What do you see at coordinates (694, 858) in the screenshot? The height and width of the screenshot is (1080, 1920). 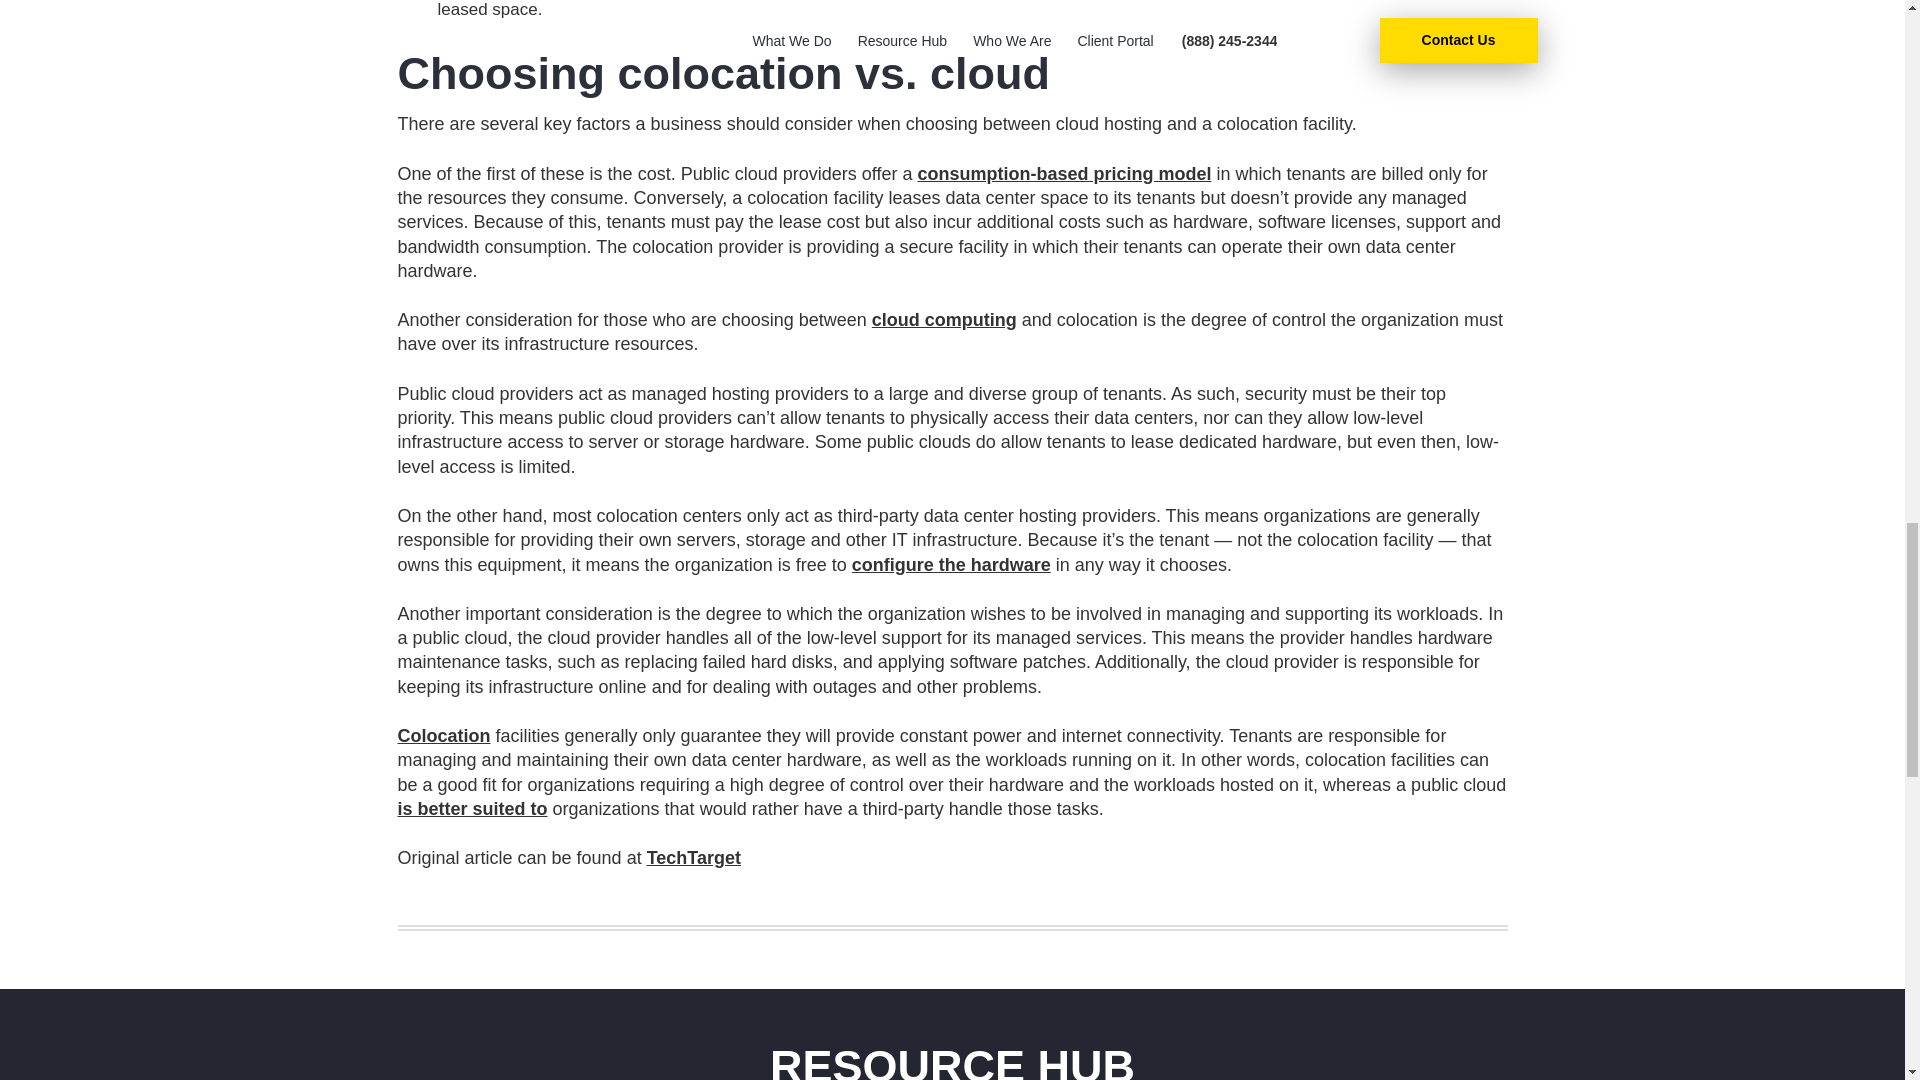 I see `TechTarget` at bounding box center [694, 858].